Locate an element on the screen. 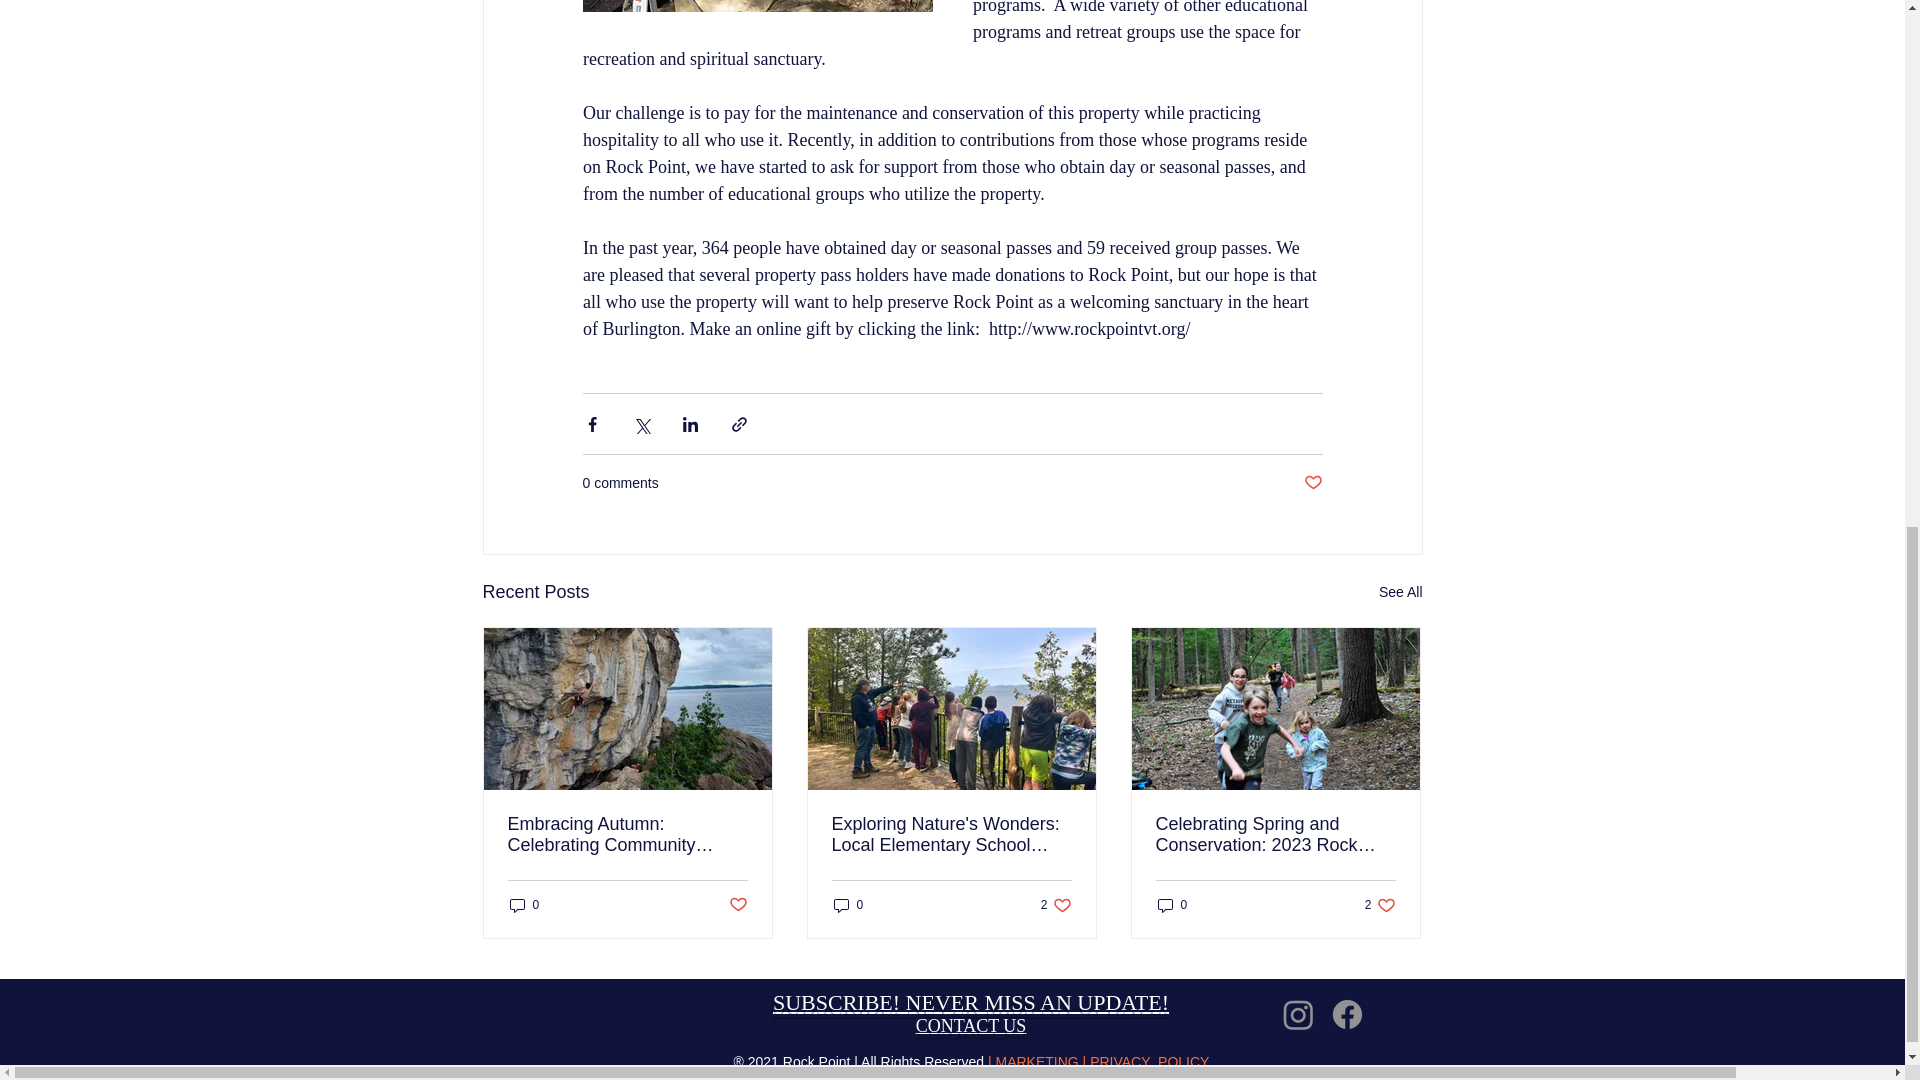  SUBSCRIBE! NEVER MISS AN UPDATE! is located at coordinates (971, 1002).